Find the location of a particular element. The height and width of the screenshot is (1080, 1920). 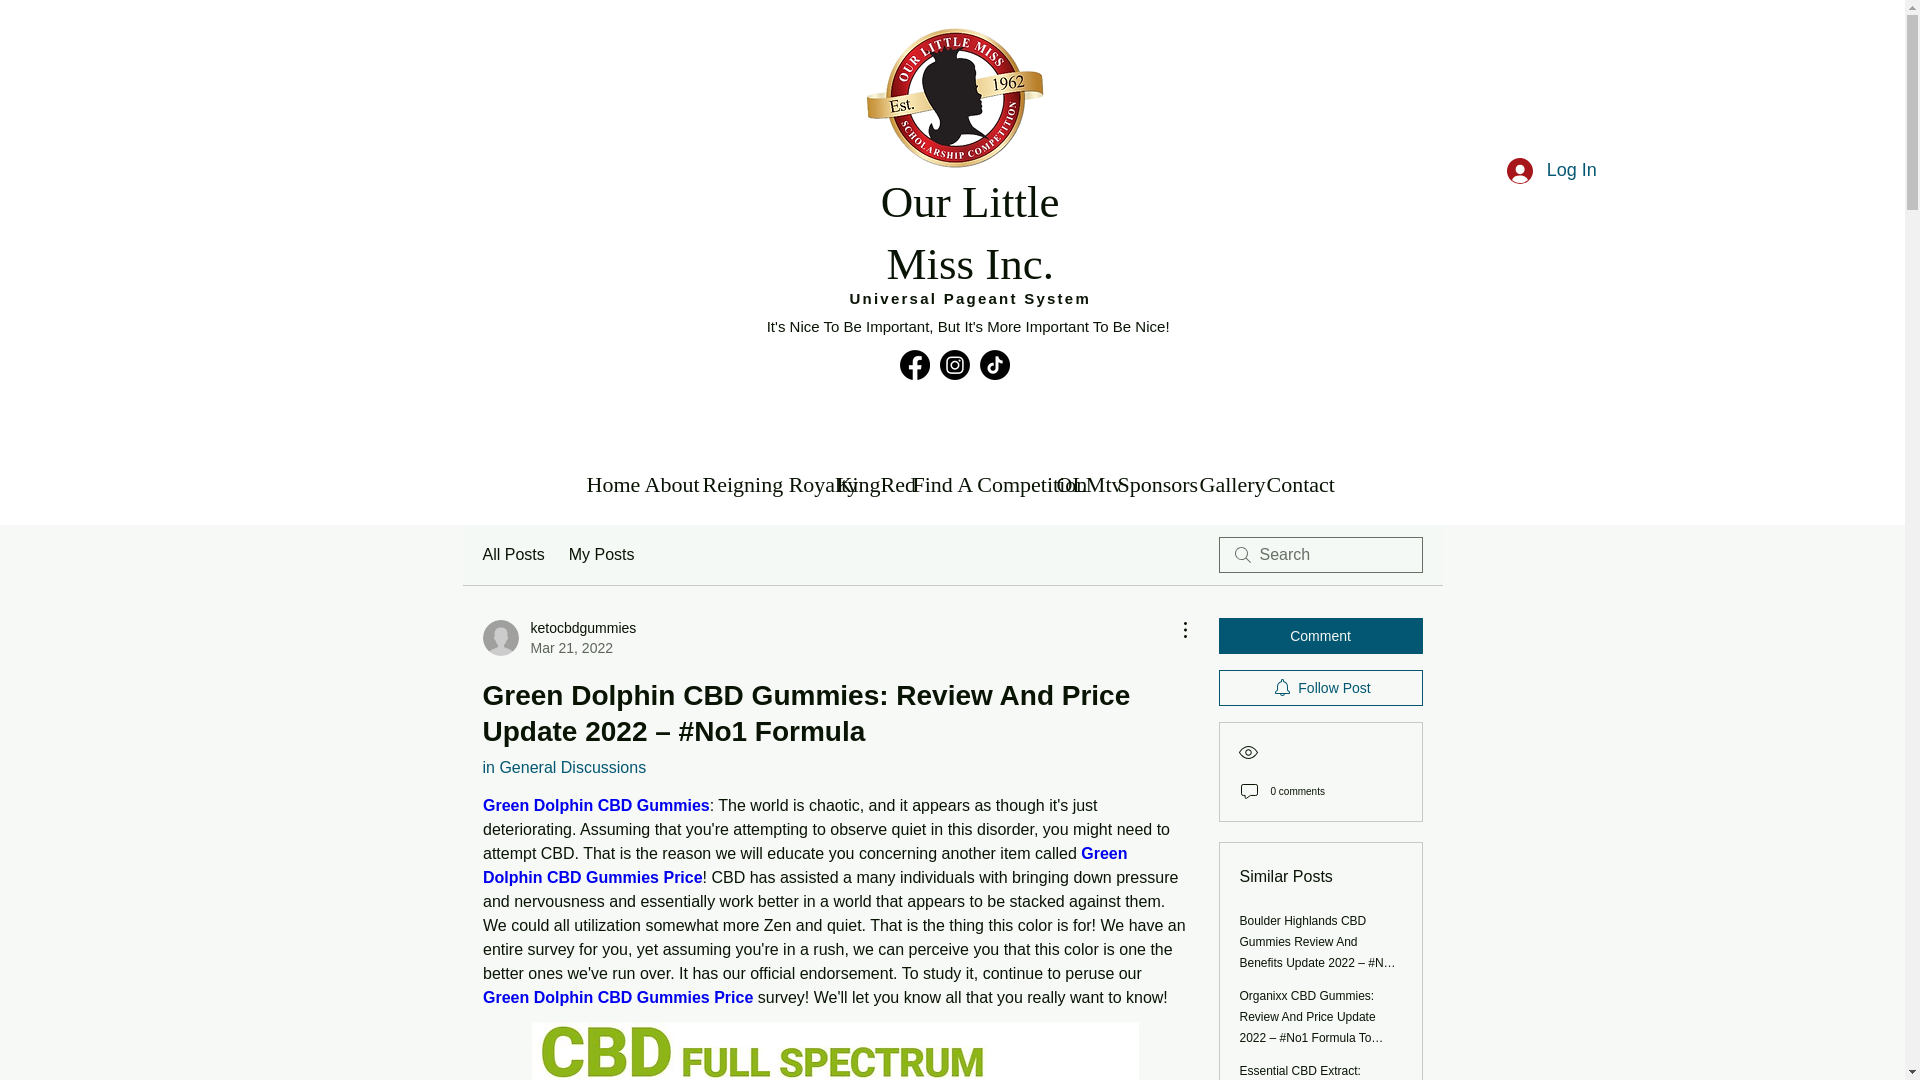

All Posts is located at coordinates (602, 555).